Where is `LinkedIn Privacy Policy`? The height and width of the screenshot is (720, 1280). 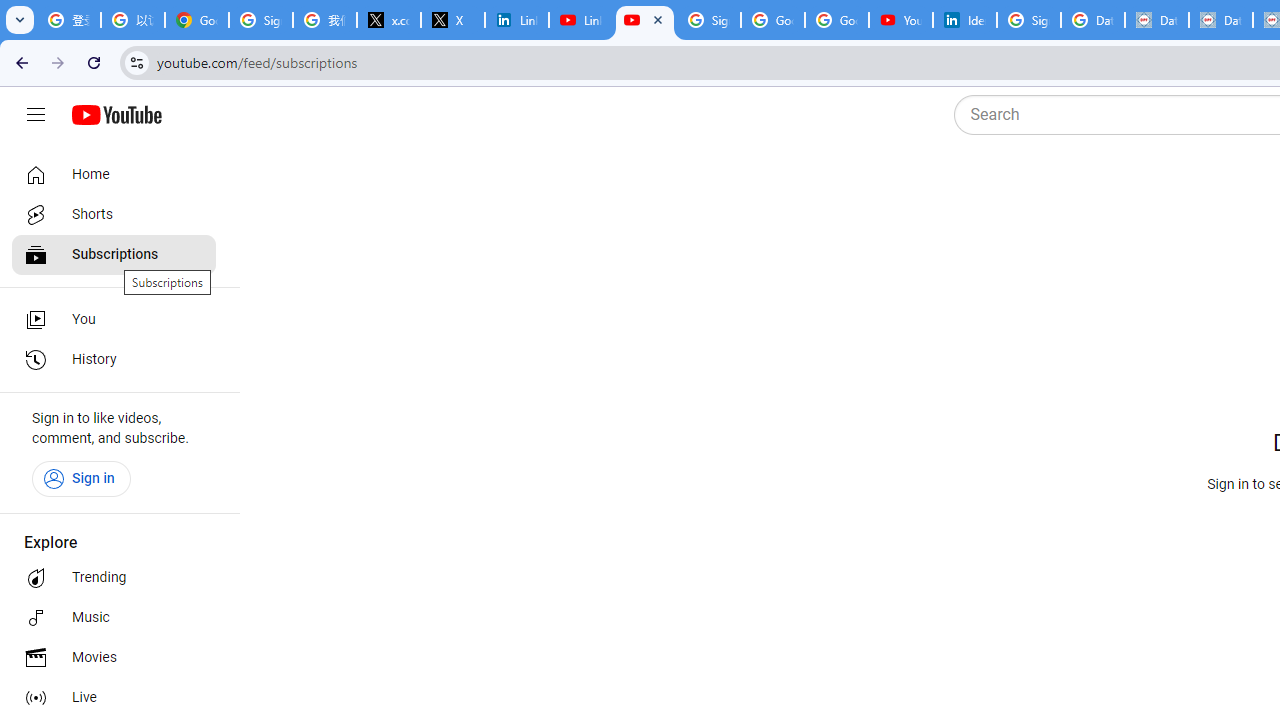
LinkedIn Privacy Policy is located at coordinates (517, 20).